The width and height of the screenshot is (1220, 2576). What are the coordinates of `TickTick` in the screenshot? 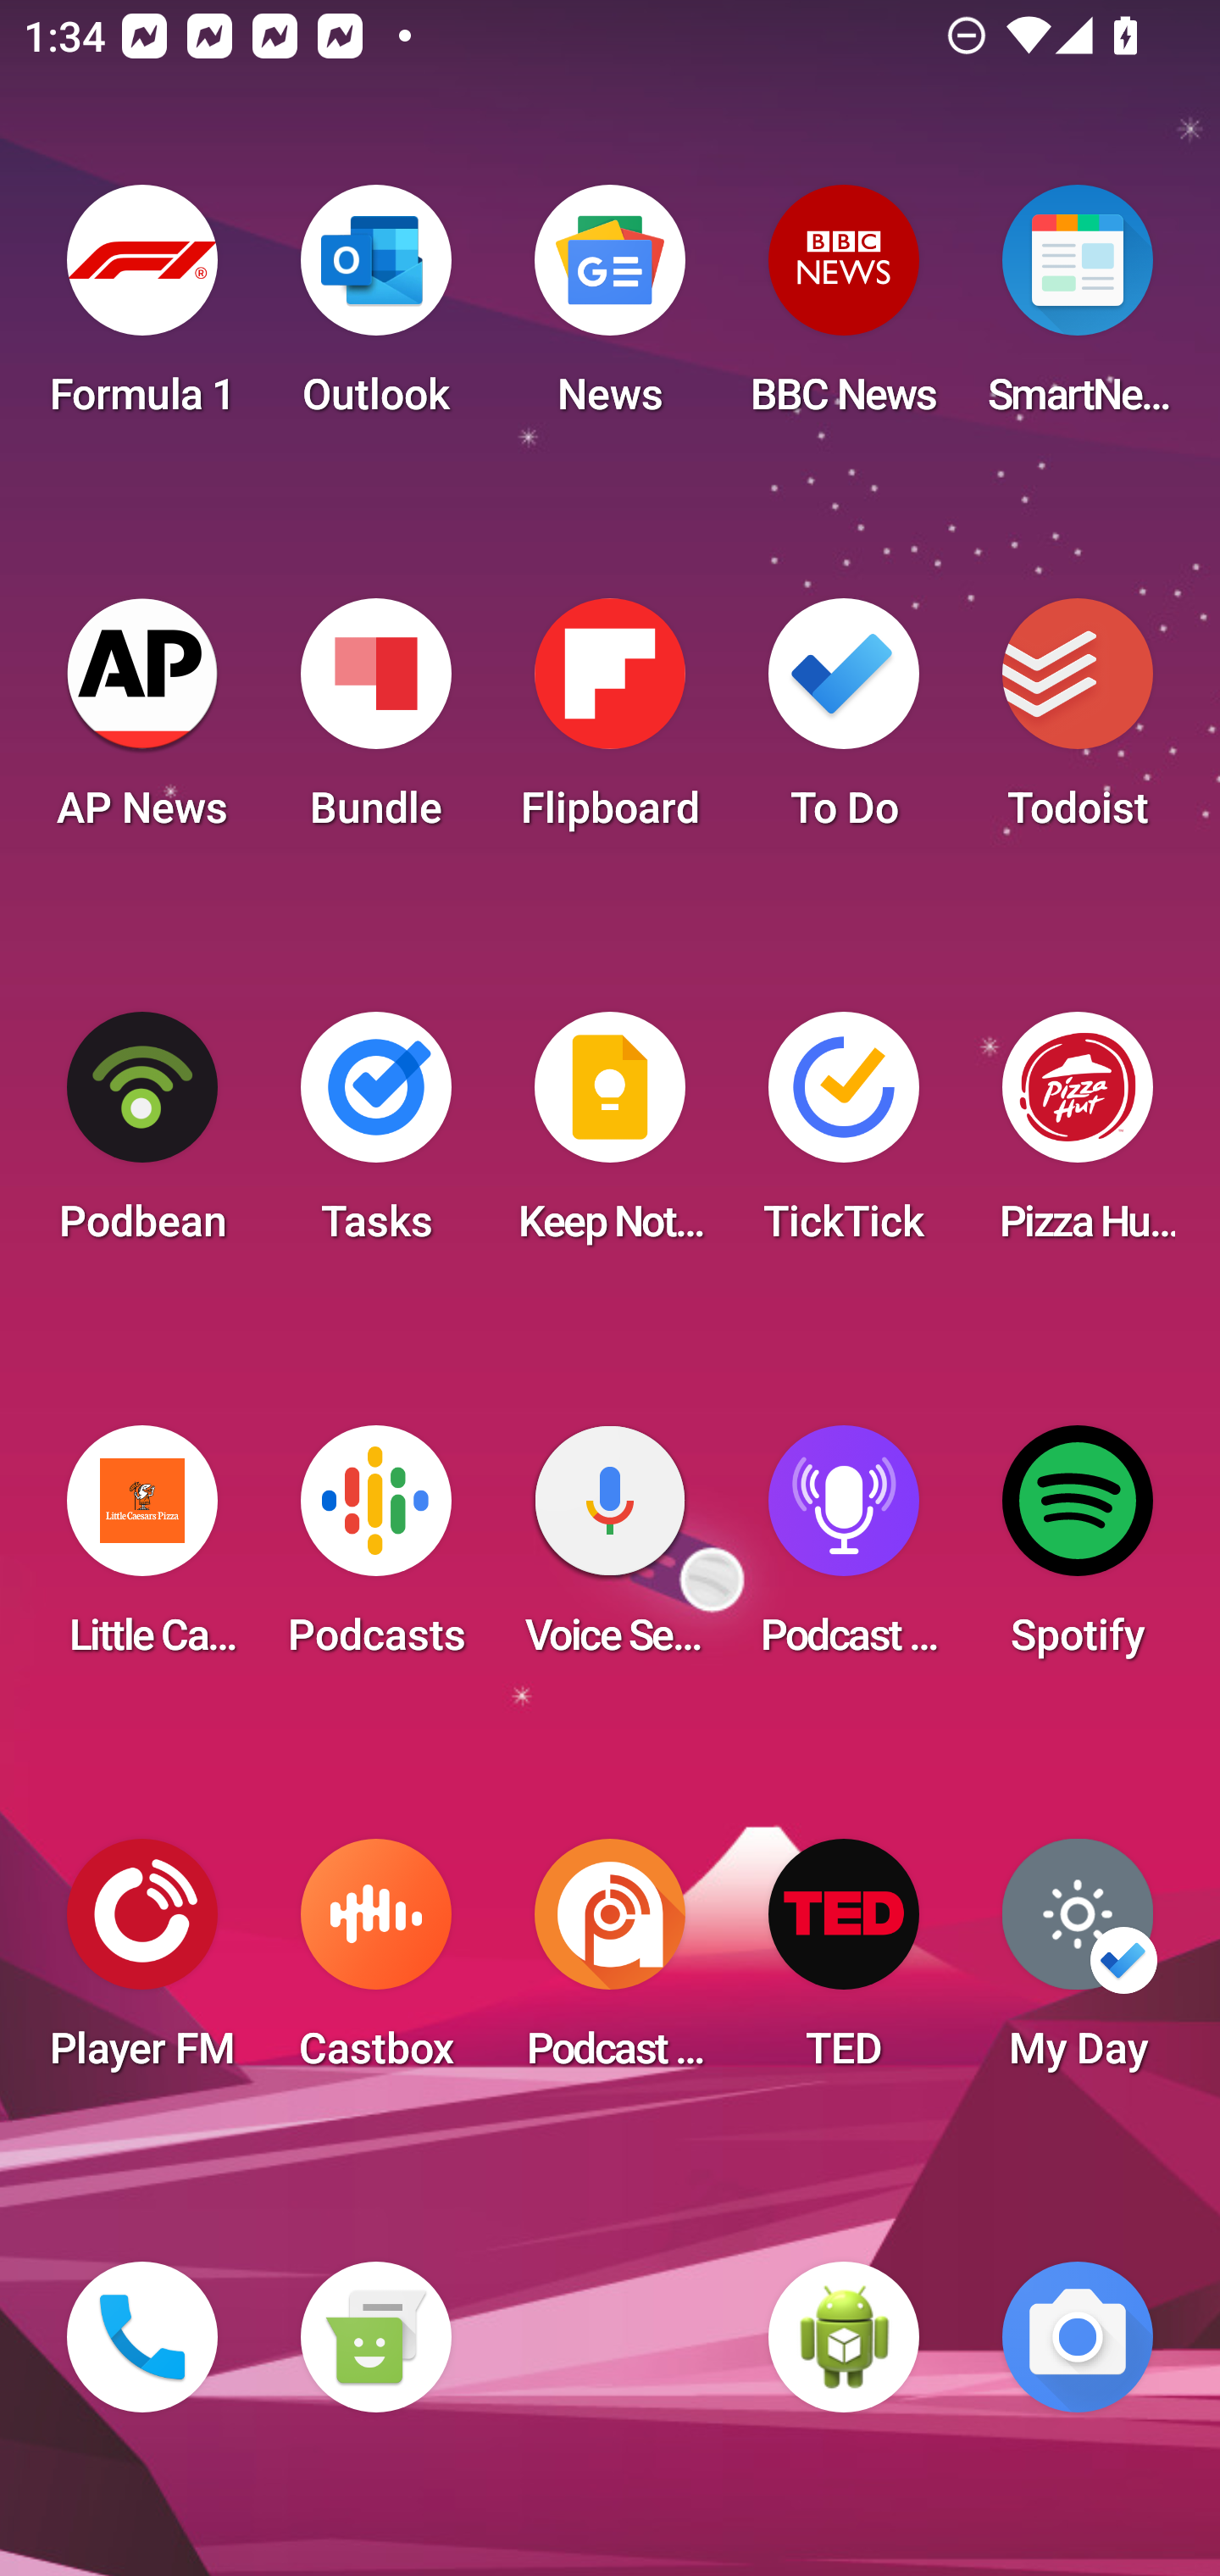 It's located at (844, 1137).